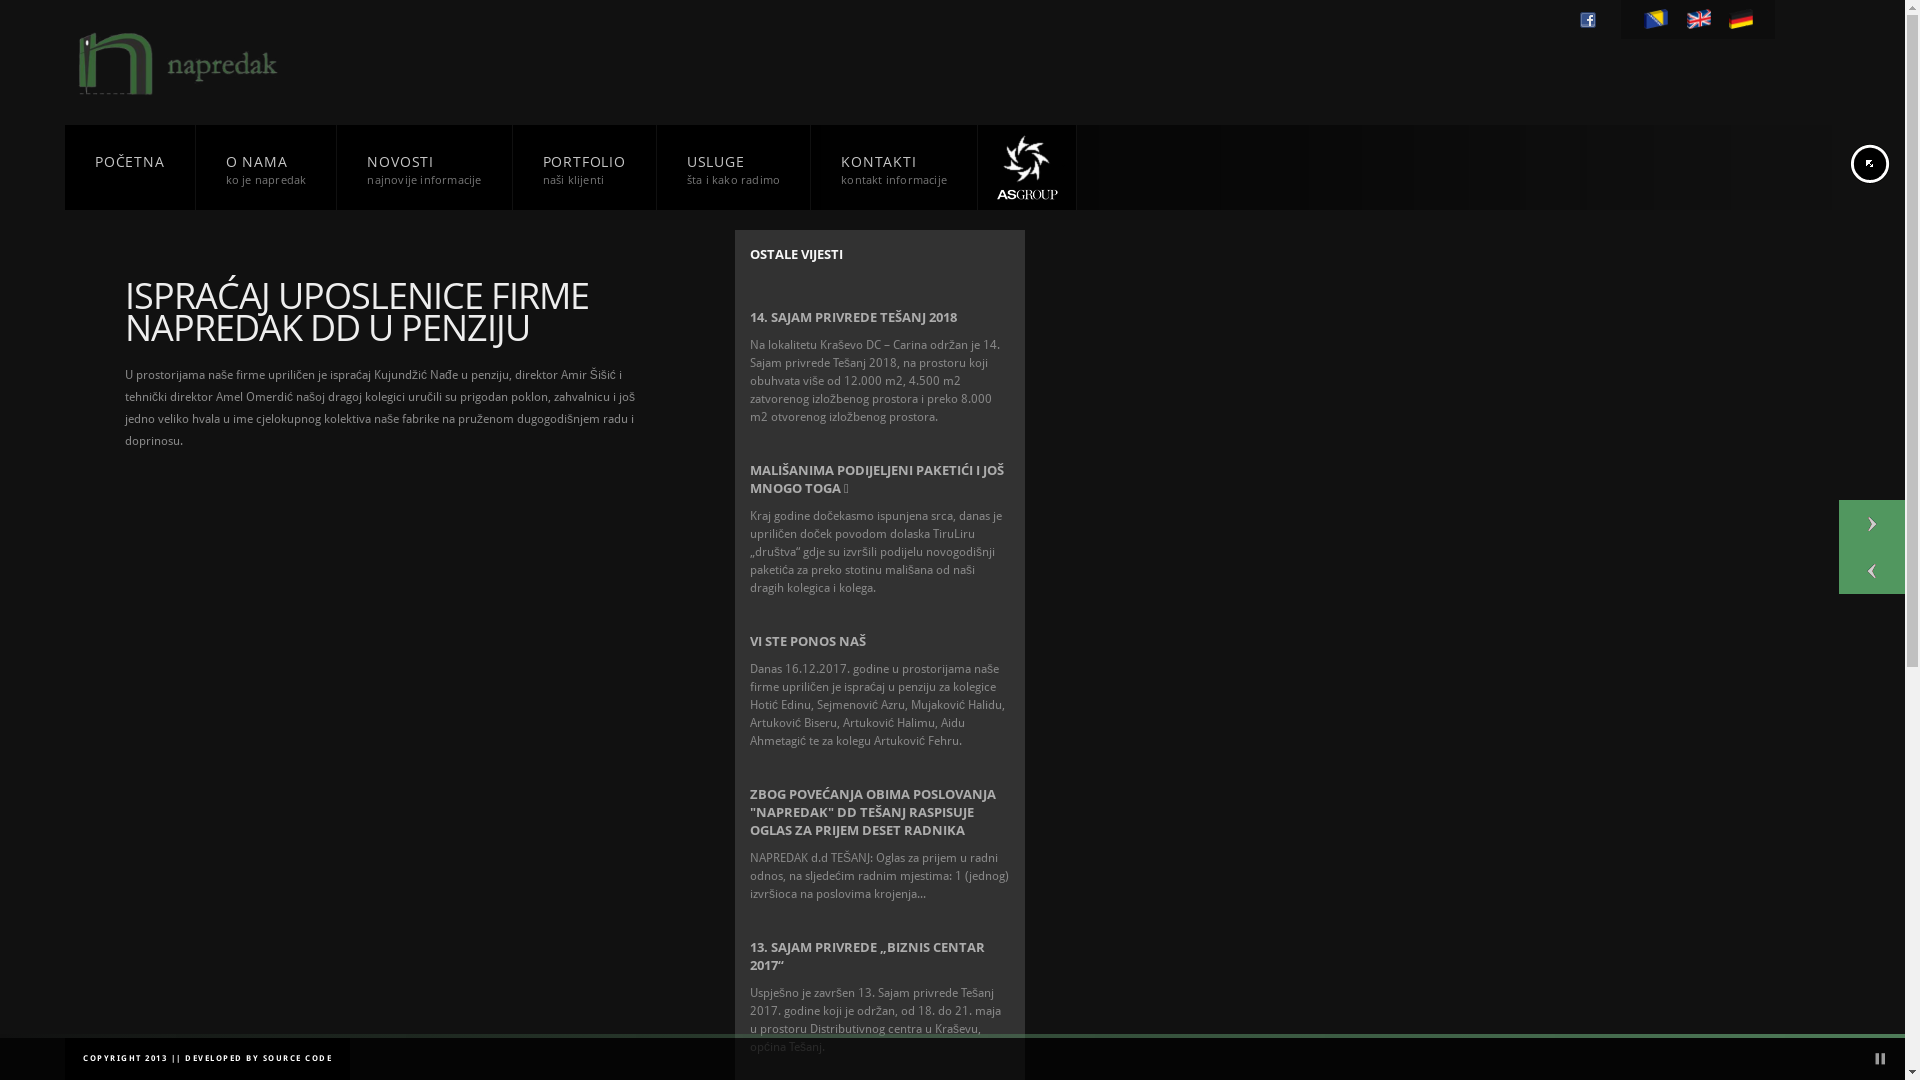 The height and width of the screenshot is (1080, 1920). Describe the element at coordinates (297, 1058) in the screenshot. I see `SOURCE CODE` at that location.